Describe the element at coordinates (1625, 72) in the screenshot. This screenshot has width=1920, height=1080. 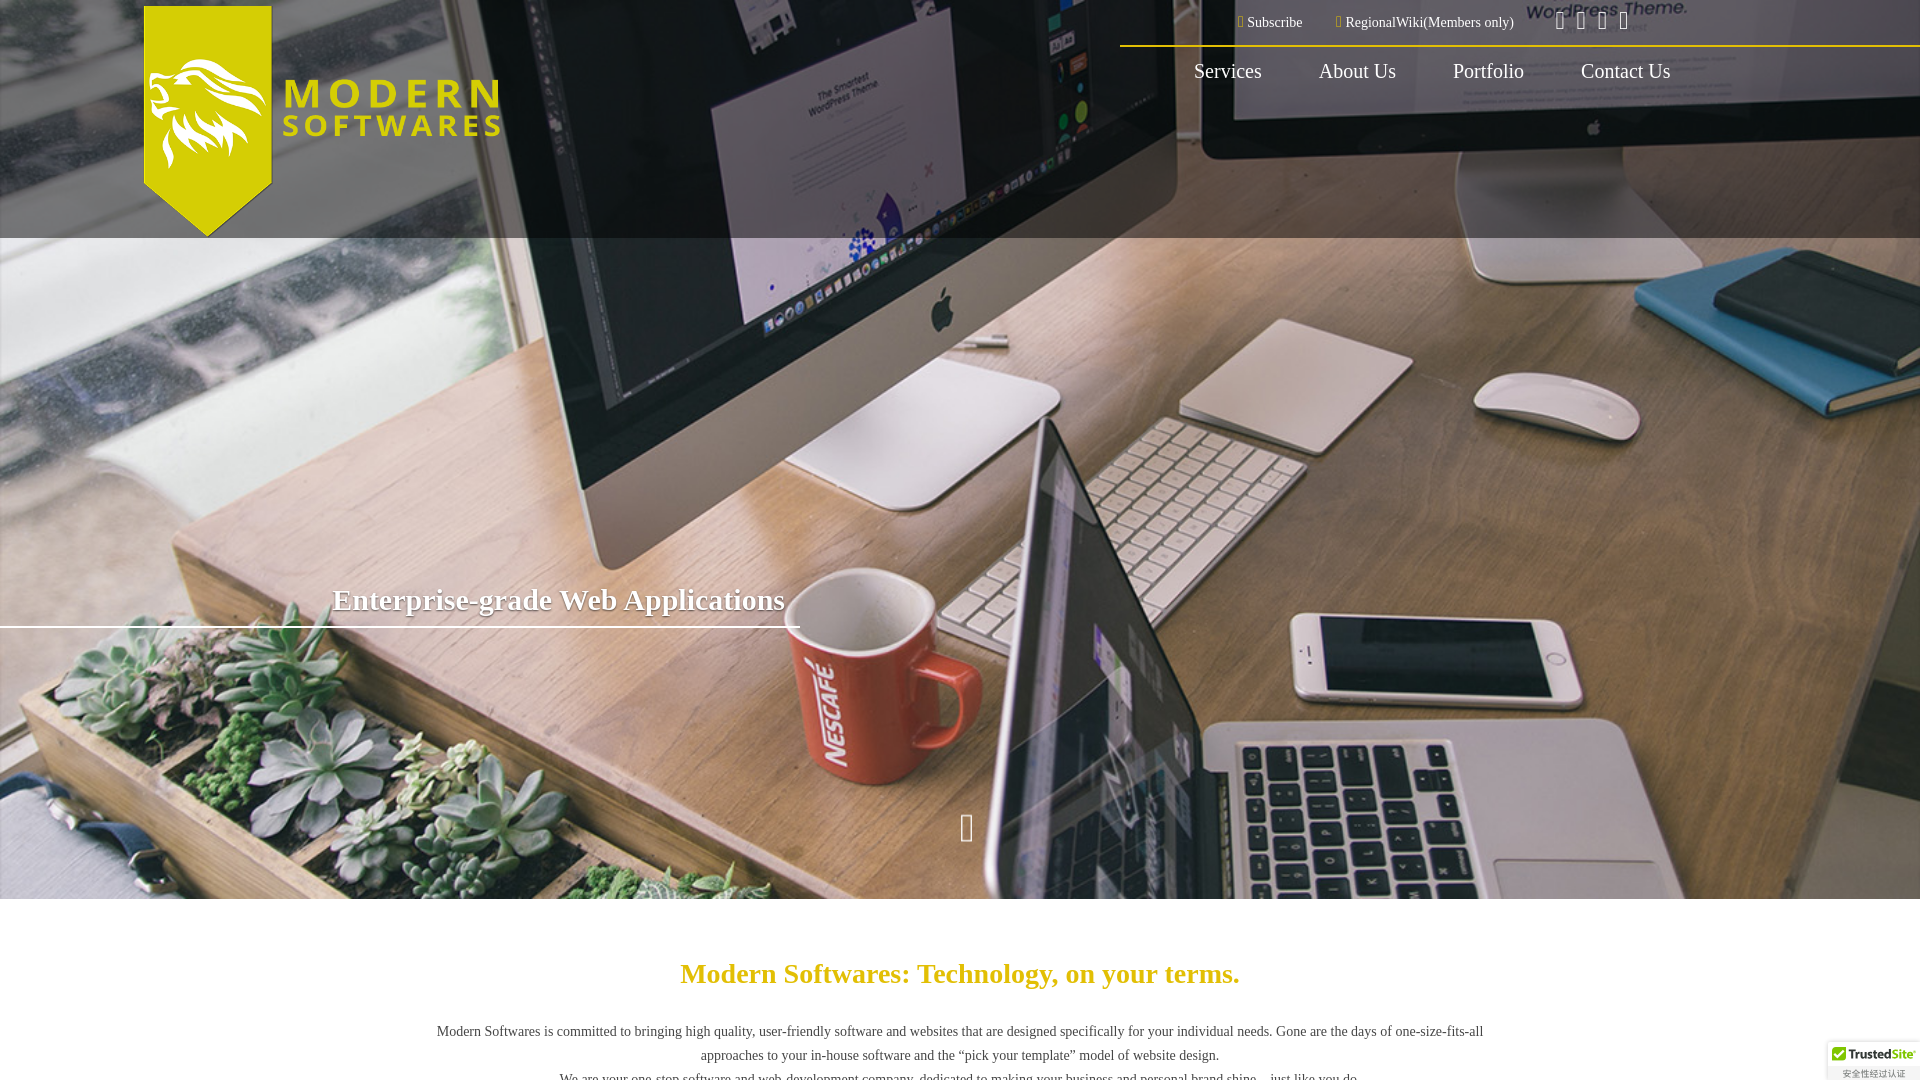
I see `Contact Us` at that location.